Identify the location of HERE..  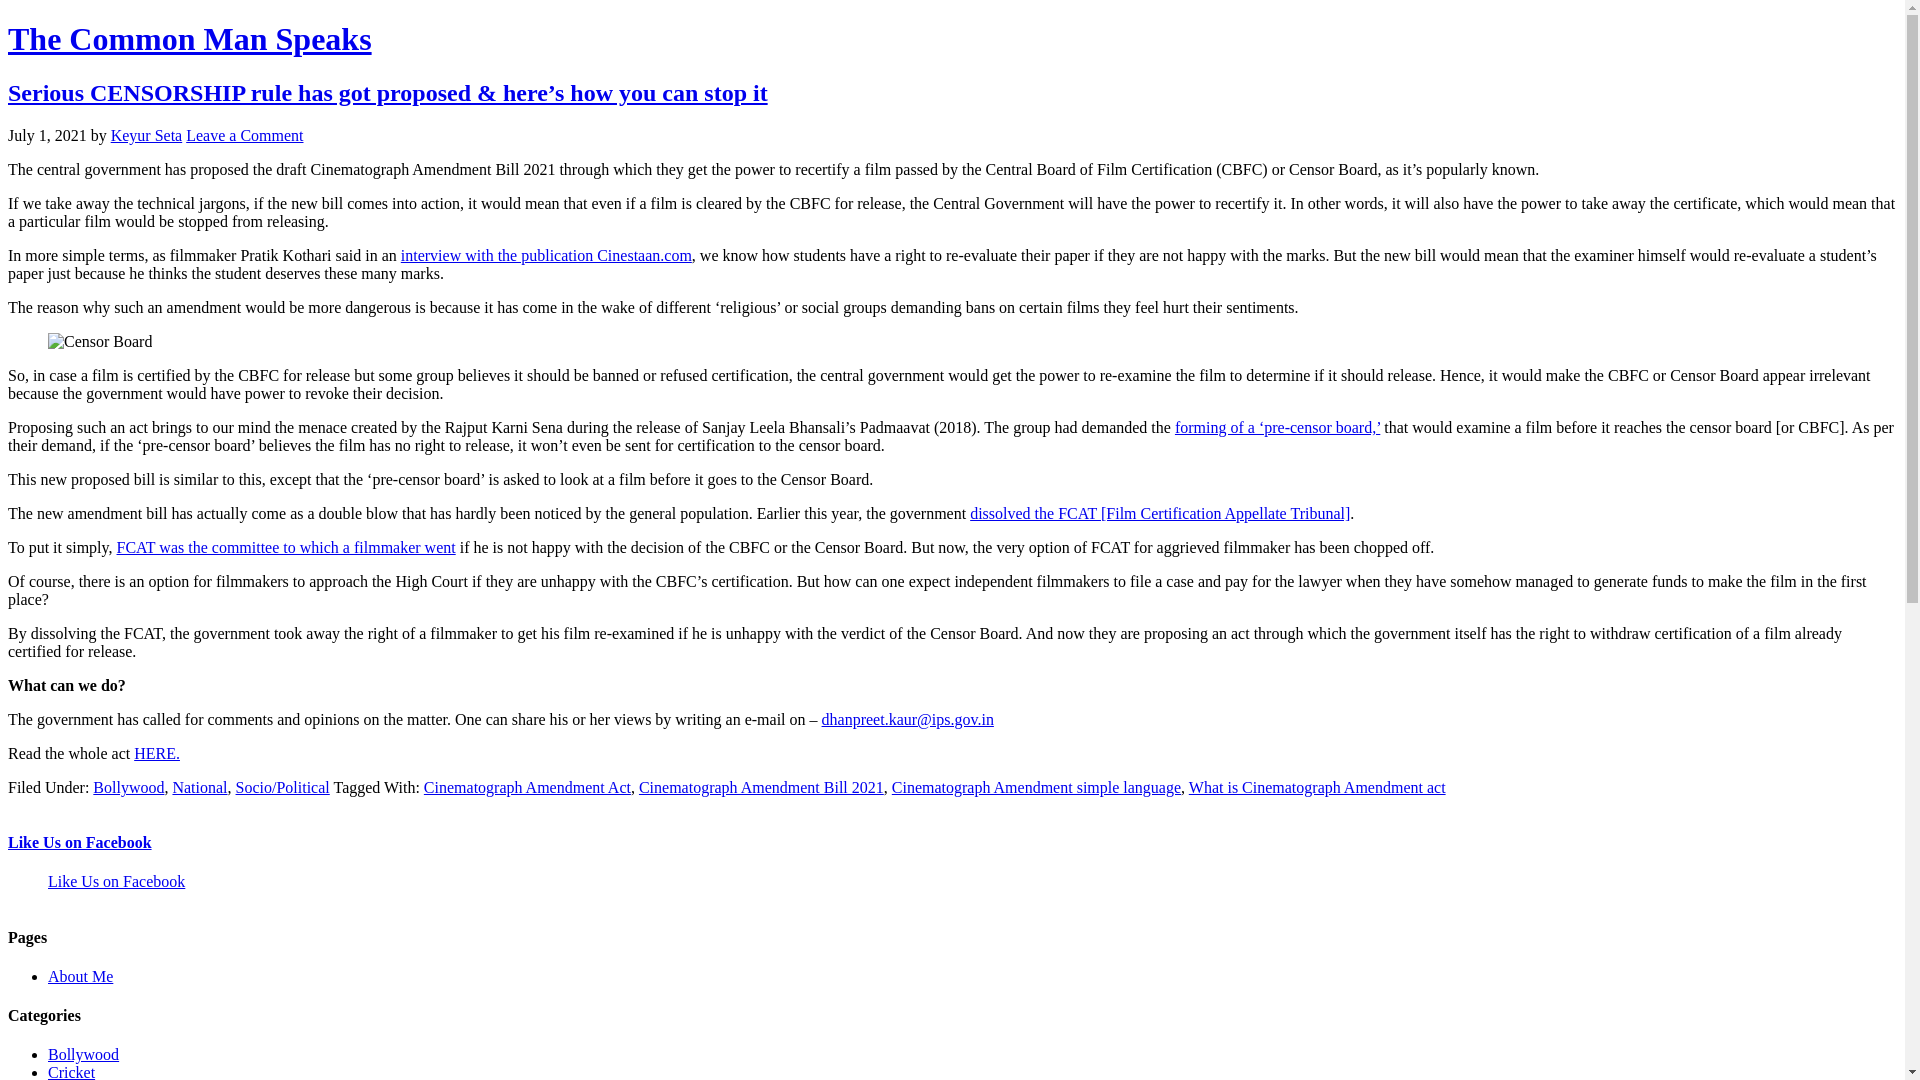
(157, 754).